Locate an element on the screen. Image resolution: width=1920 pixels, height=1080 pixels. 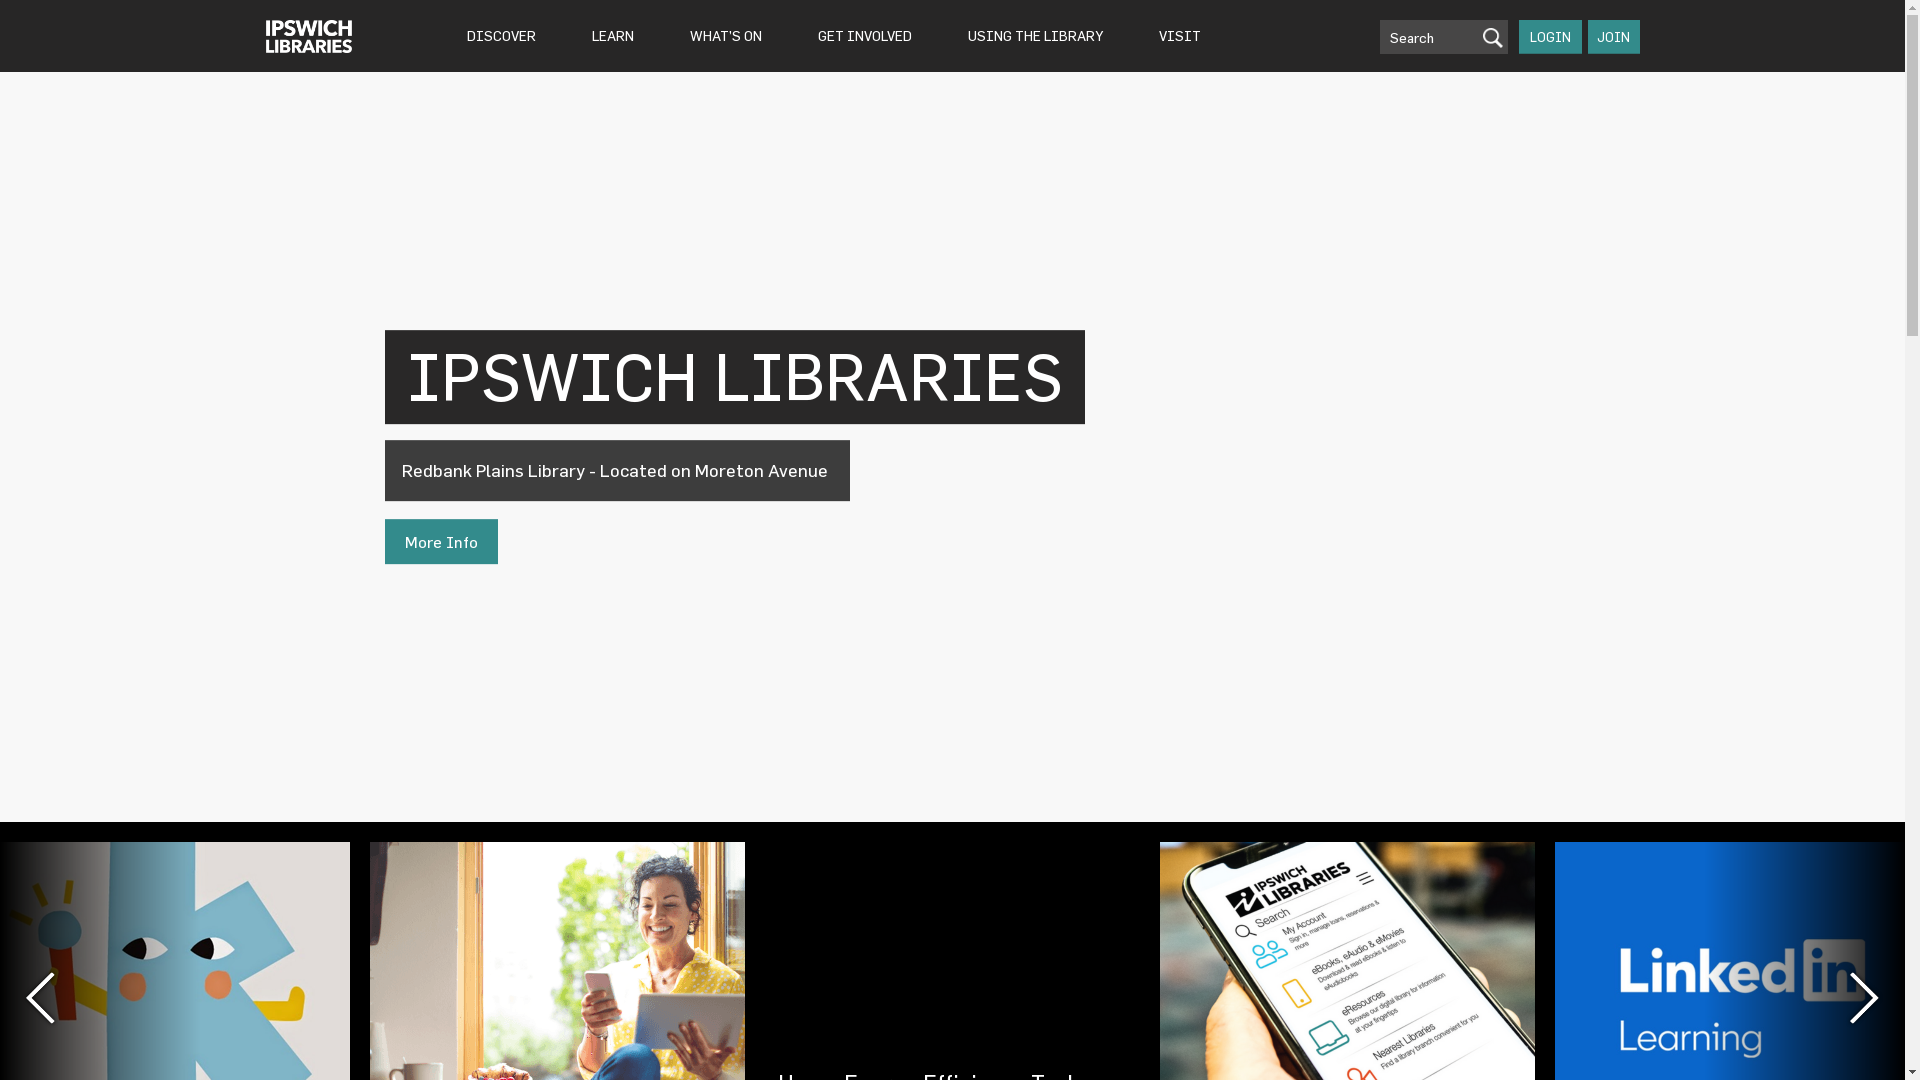
JOIN is located at coordinates (1614, 37).